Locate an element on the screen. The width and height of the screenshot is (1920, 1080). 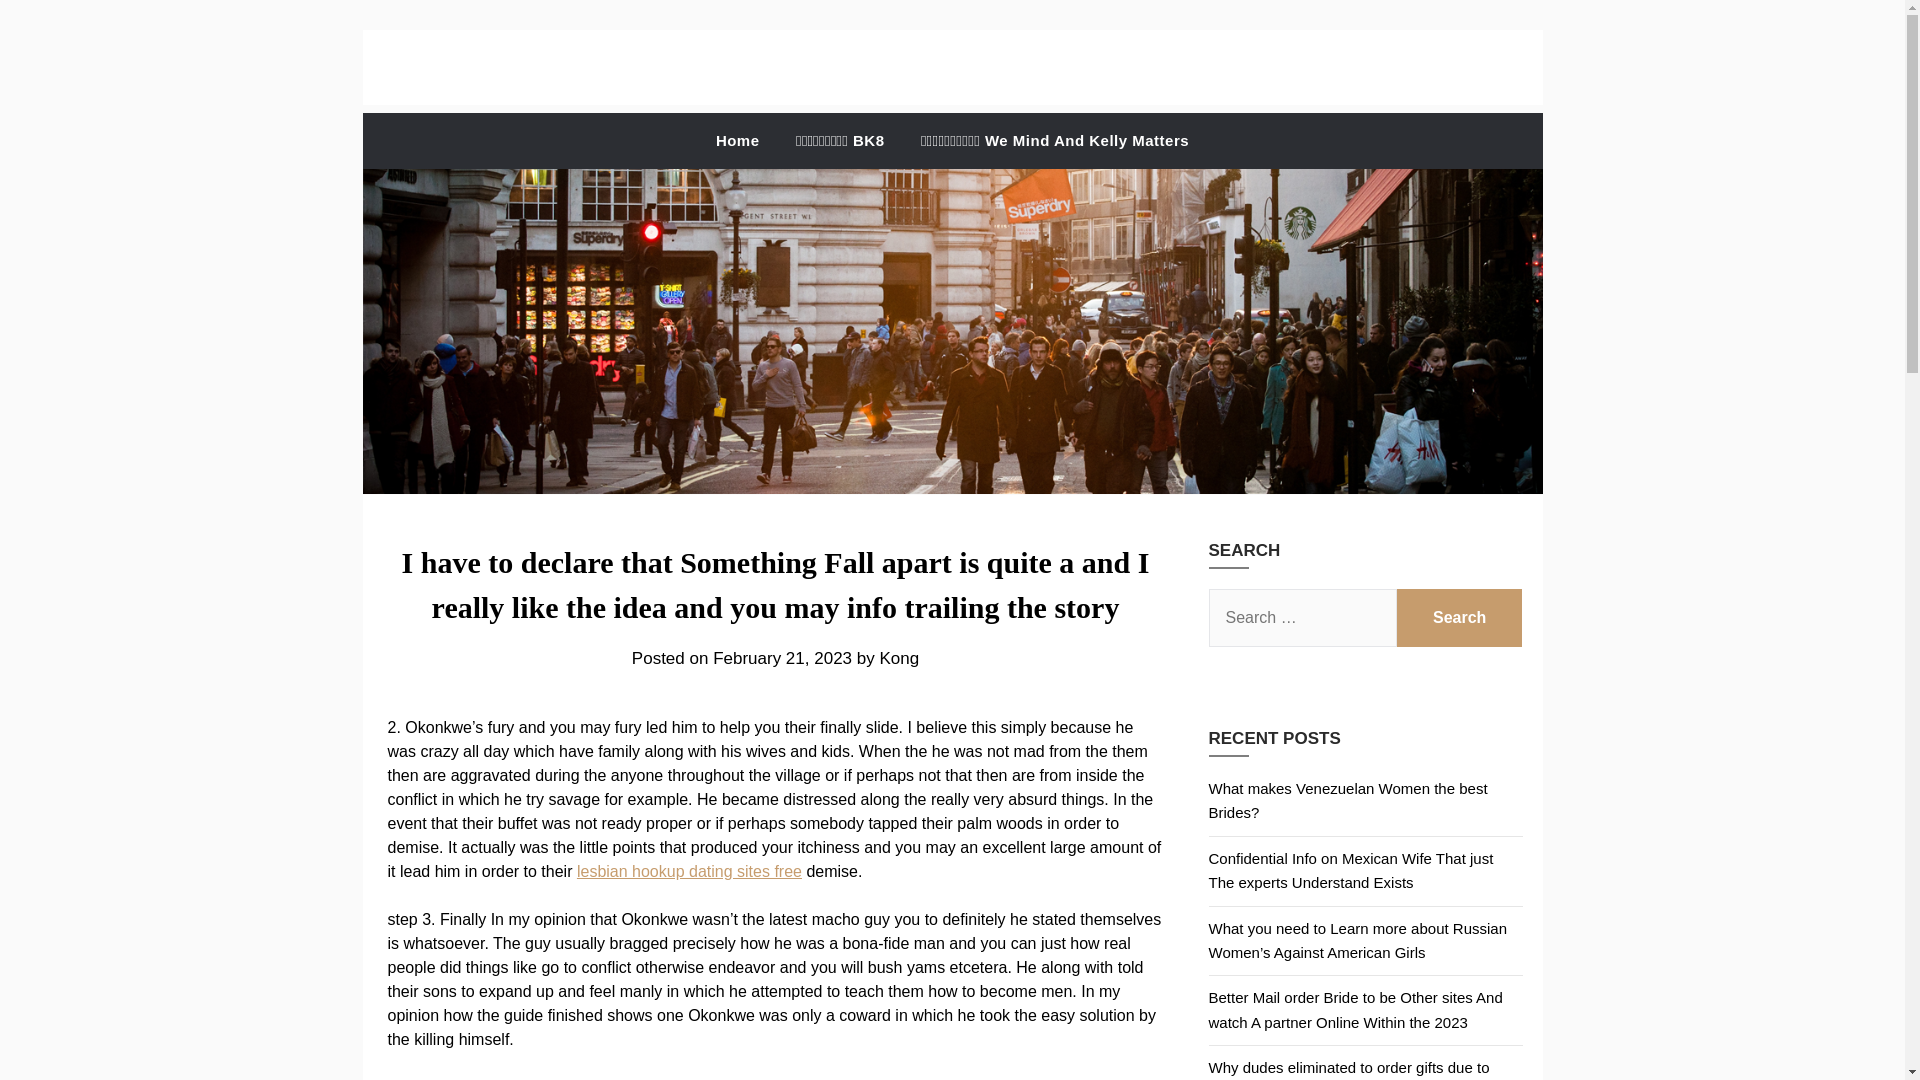
Search is located at coordinates (1460, 617).